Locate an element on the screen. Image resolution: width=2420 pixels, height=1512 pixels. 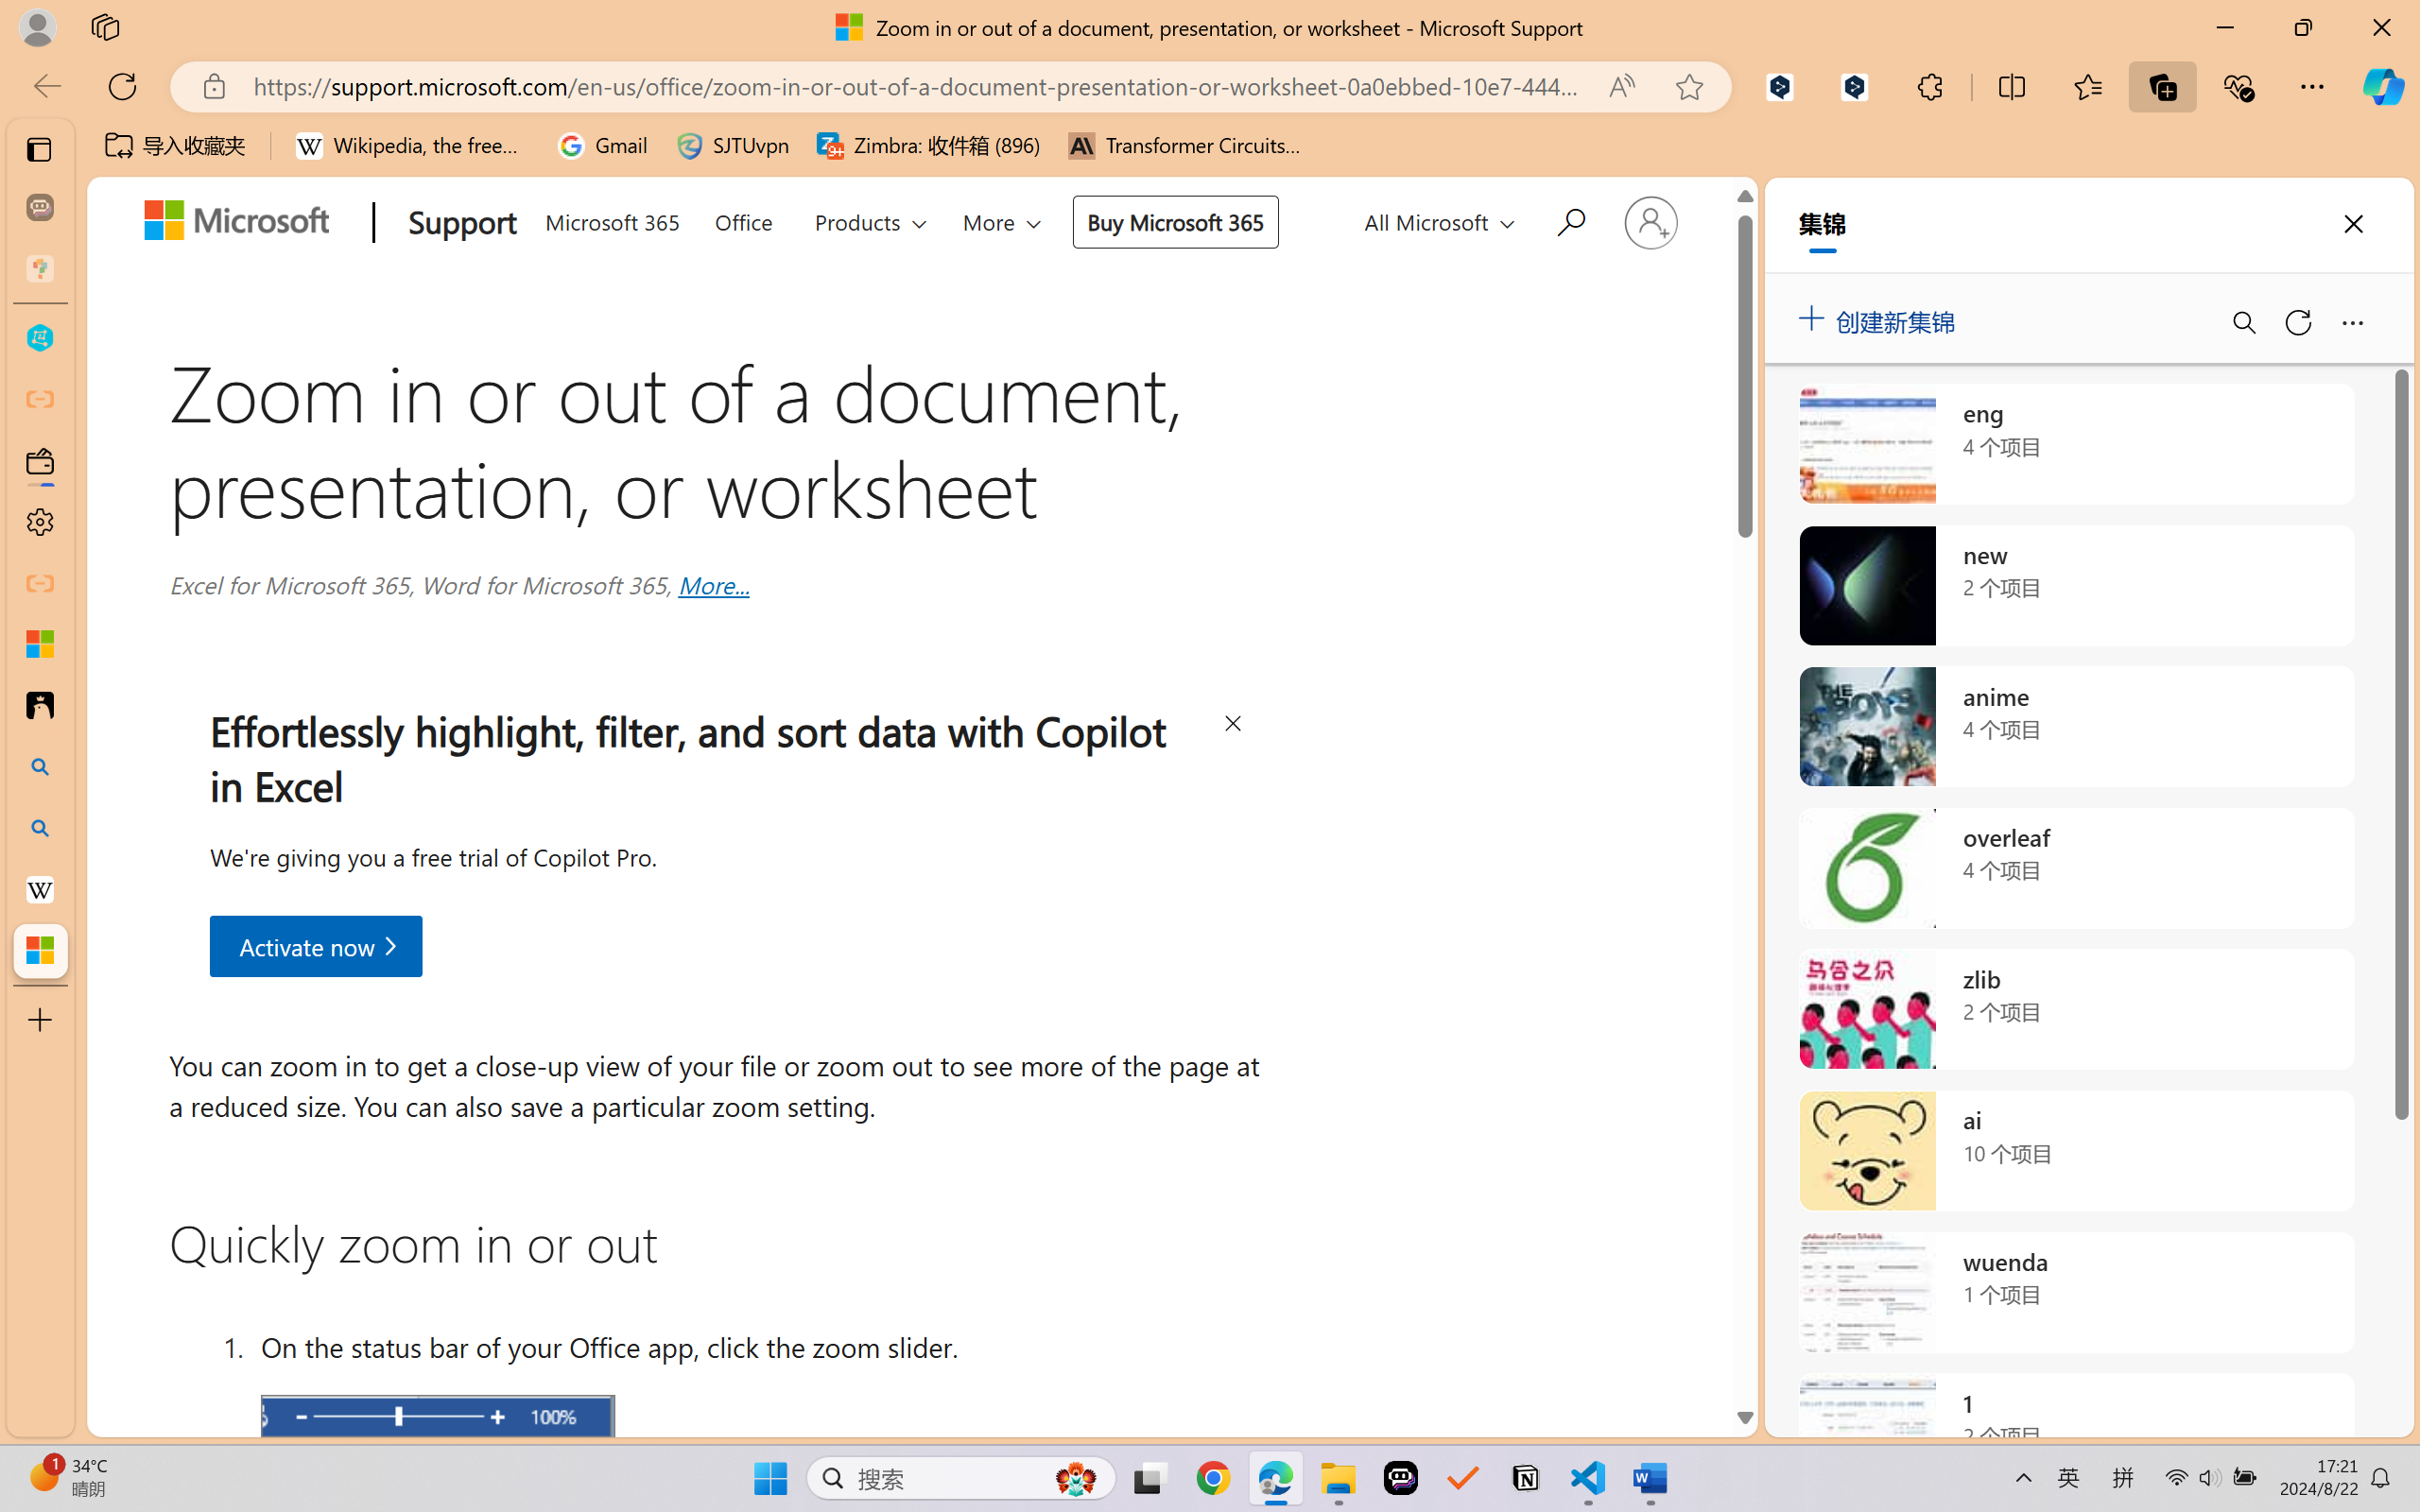
Earth - Wikipedia is located at coordinates (40, 888).